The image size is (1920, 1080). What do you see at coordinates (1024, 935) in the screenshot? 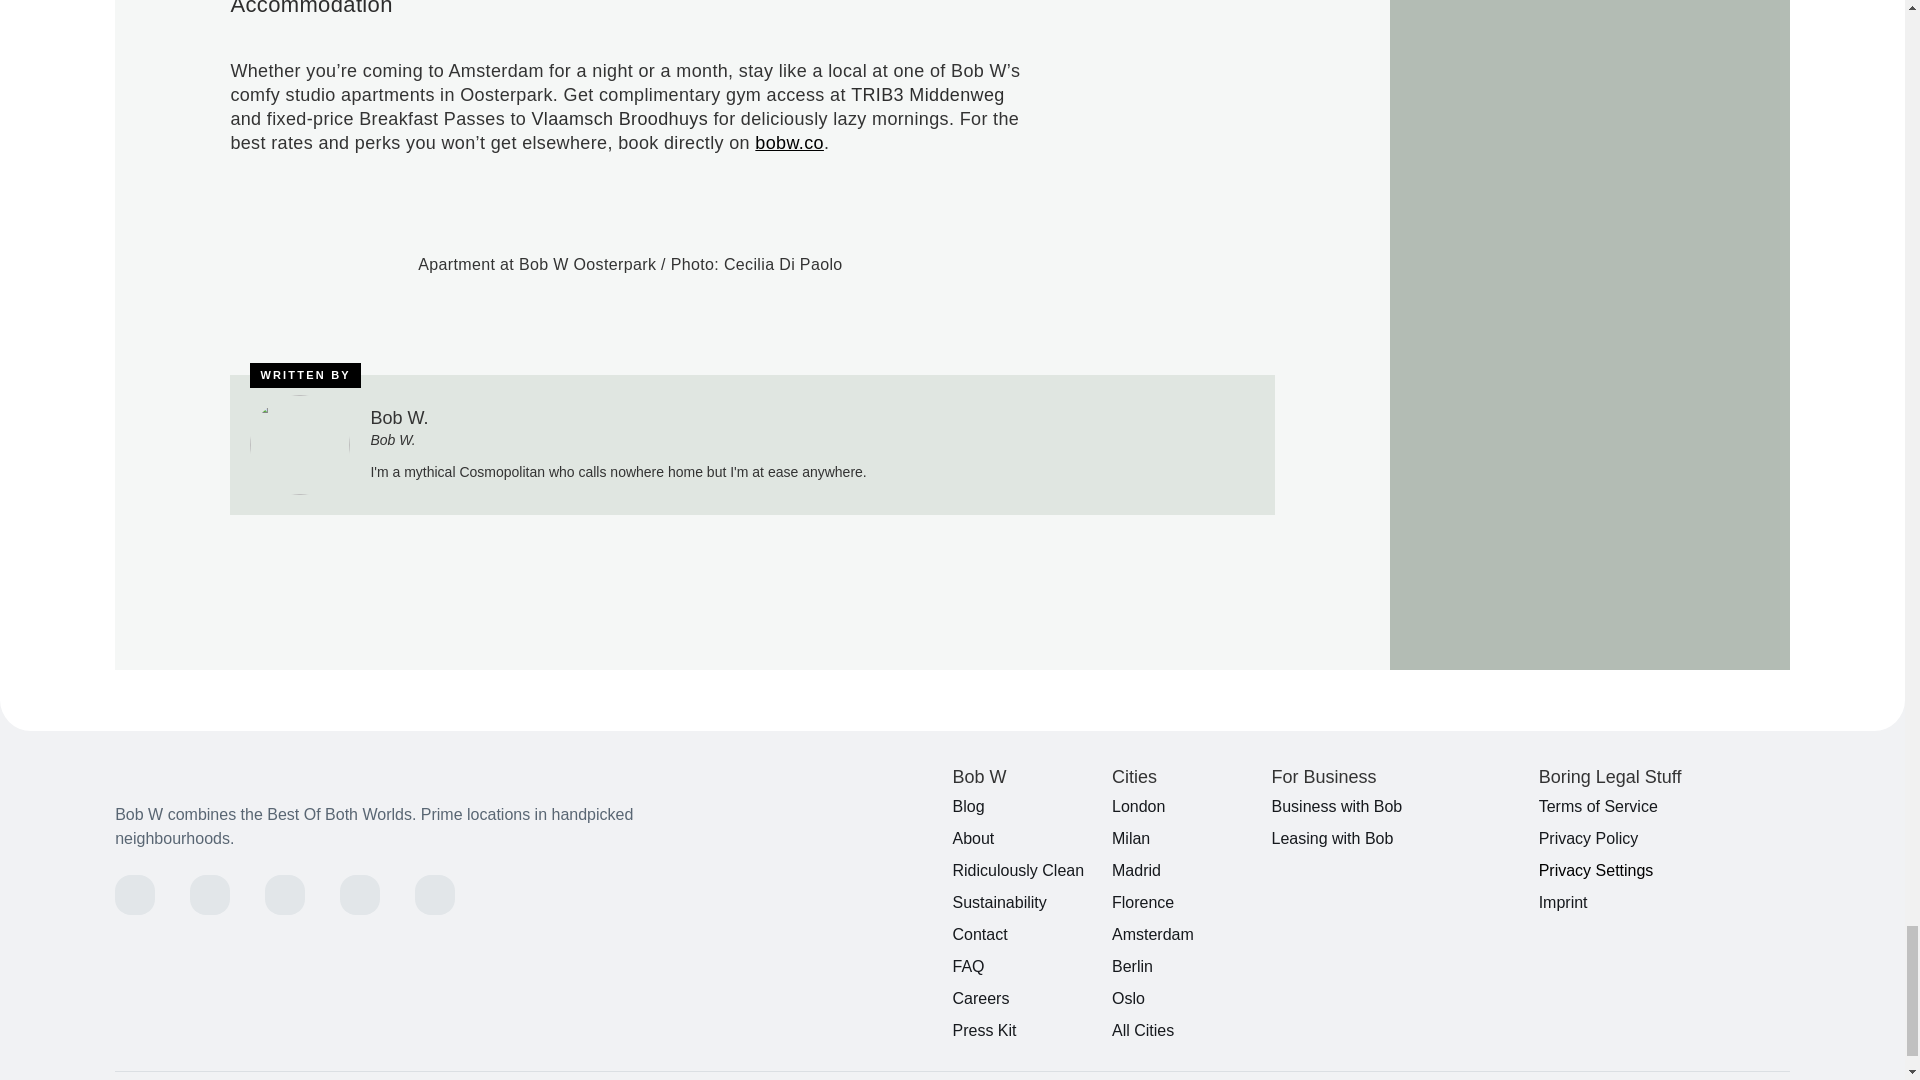
I see `Contact` at bounding box center [1024, 935].